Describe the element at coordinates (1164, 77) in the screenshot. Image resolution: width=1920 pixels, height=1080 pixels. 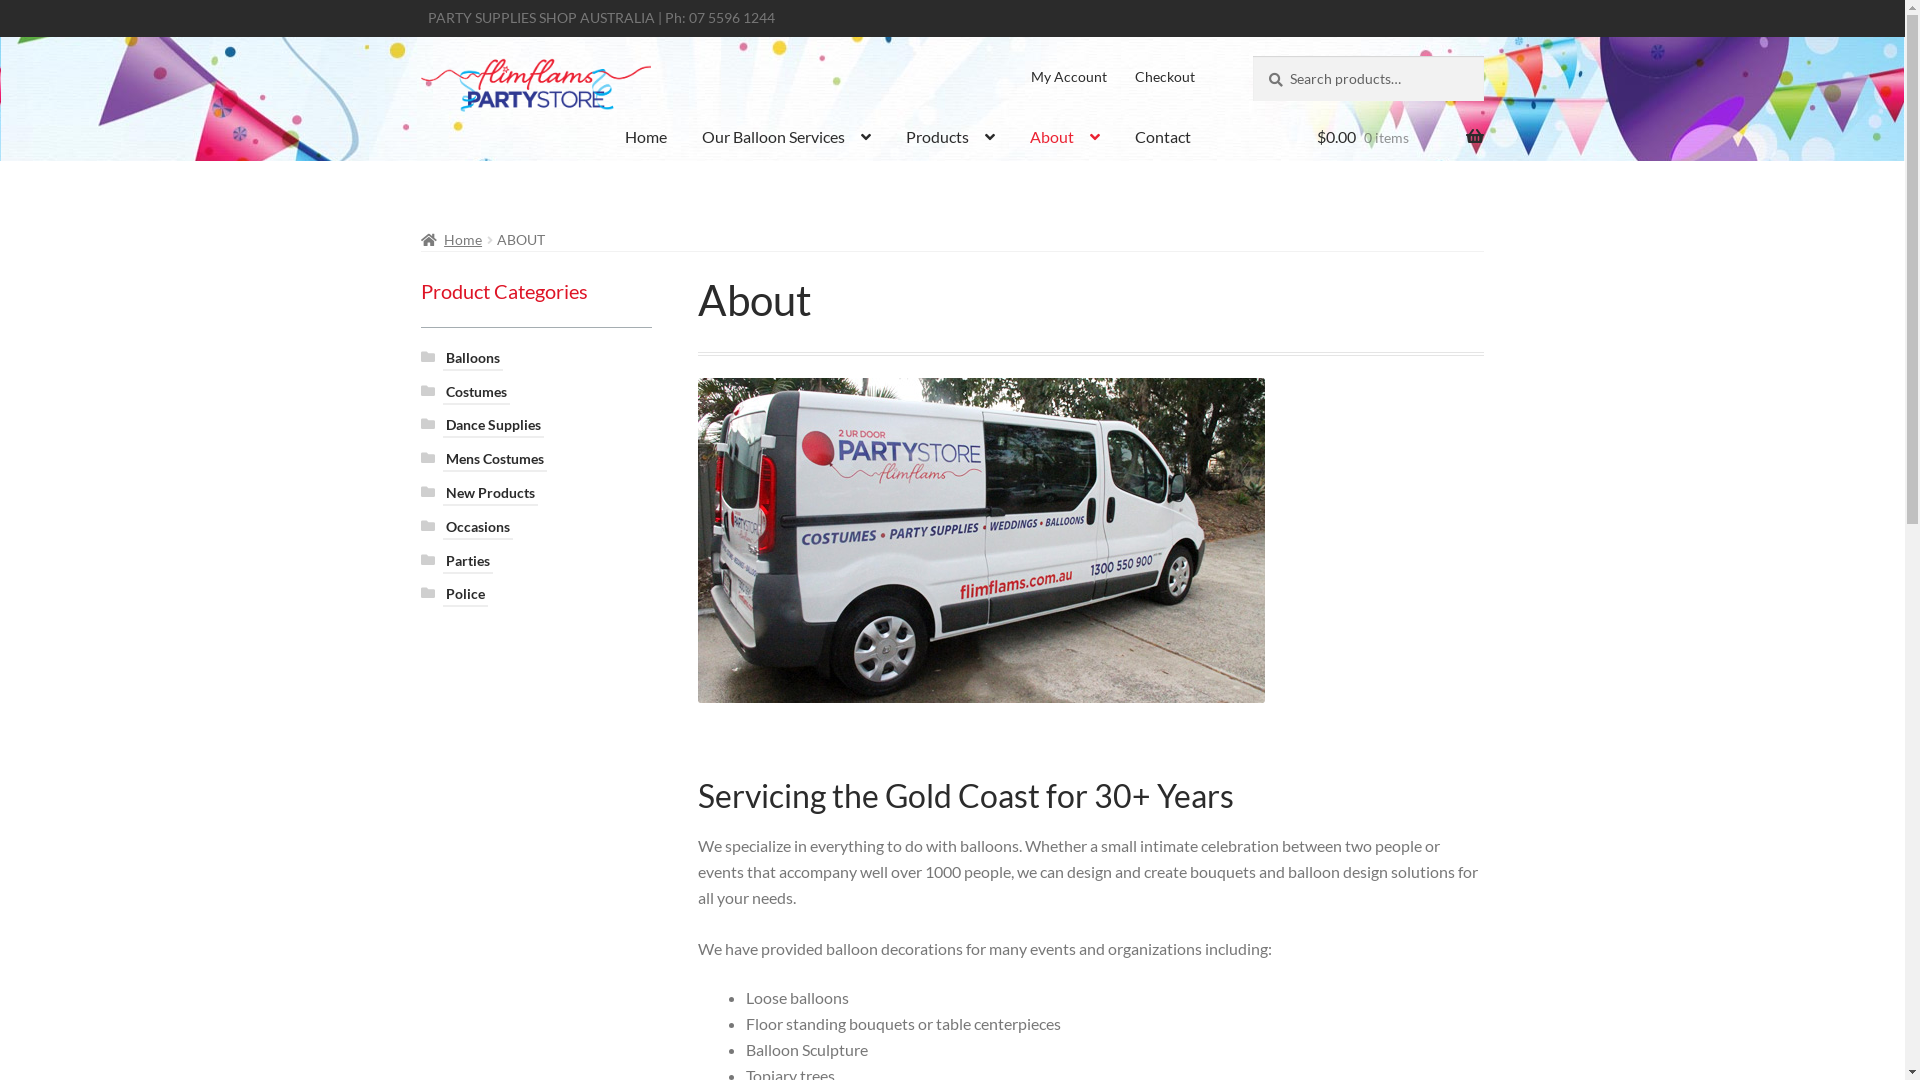
I see `Checkout` at that location.